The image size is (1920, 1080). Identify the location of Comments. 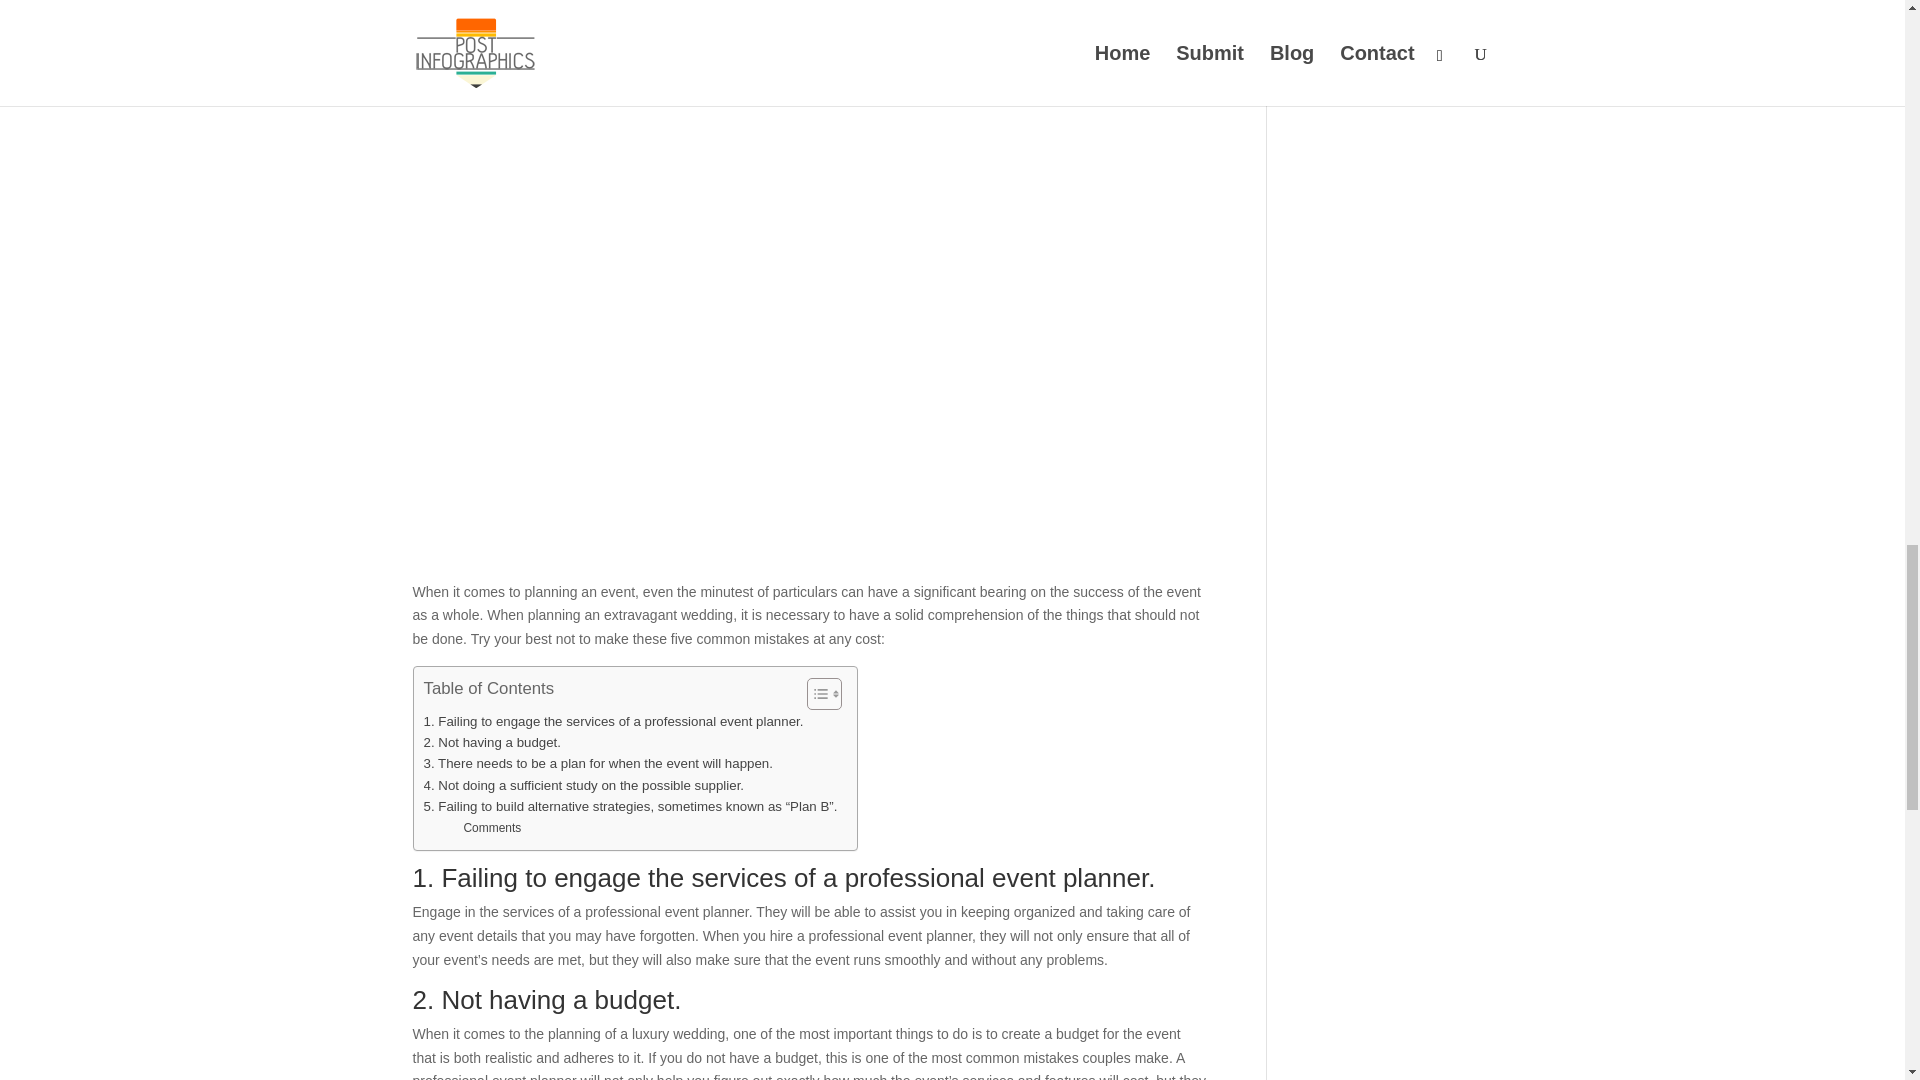
(491, 828).